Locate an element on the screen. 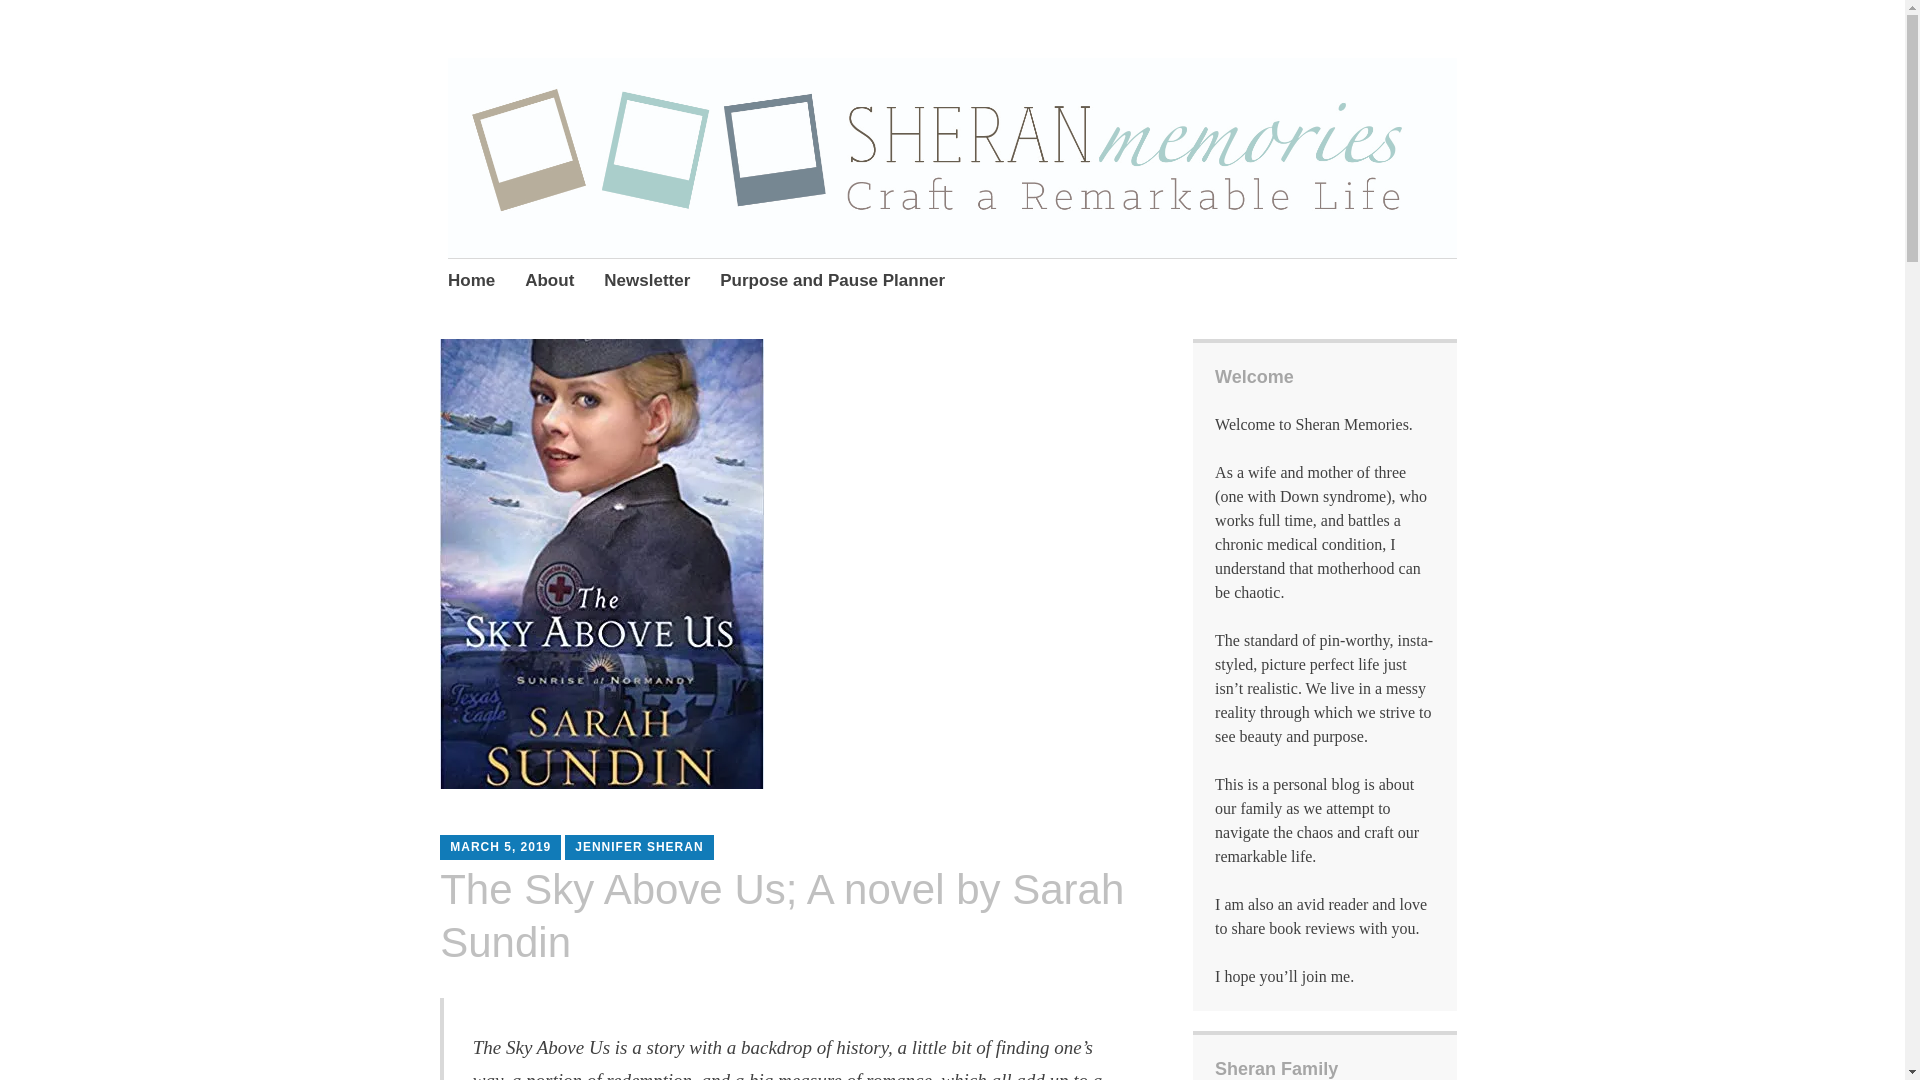 The width and height of the screenshot is (1920, 1080). MARCH 5, 2019 is located at coordinates (500, 847).